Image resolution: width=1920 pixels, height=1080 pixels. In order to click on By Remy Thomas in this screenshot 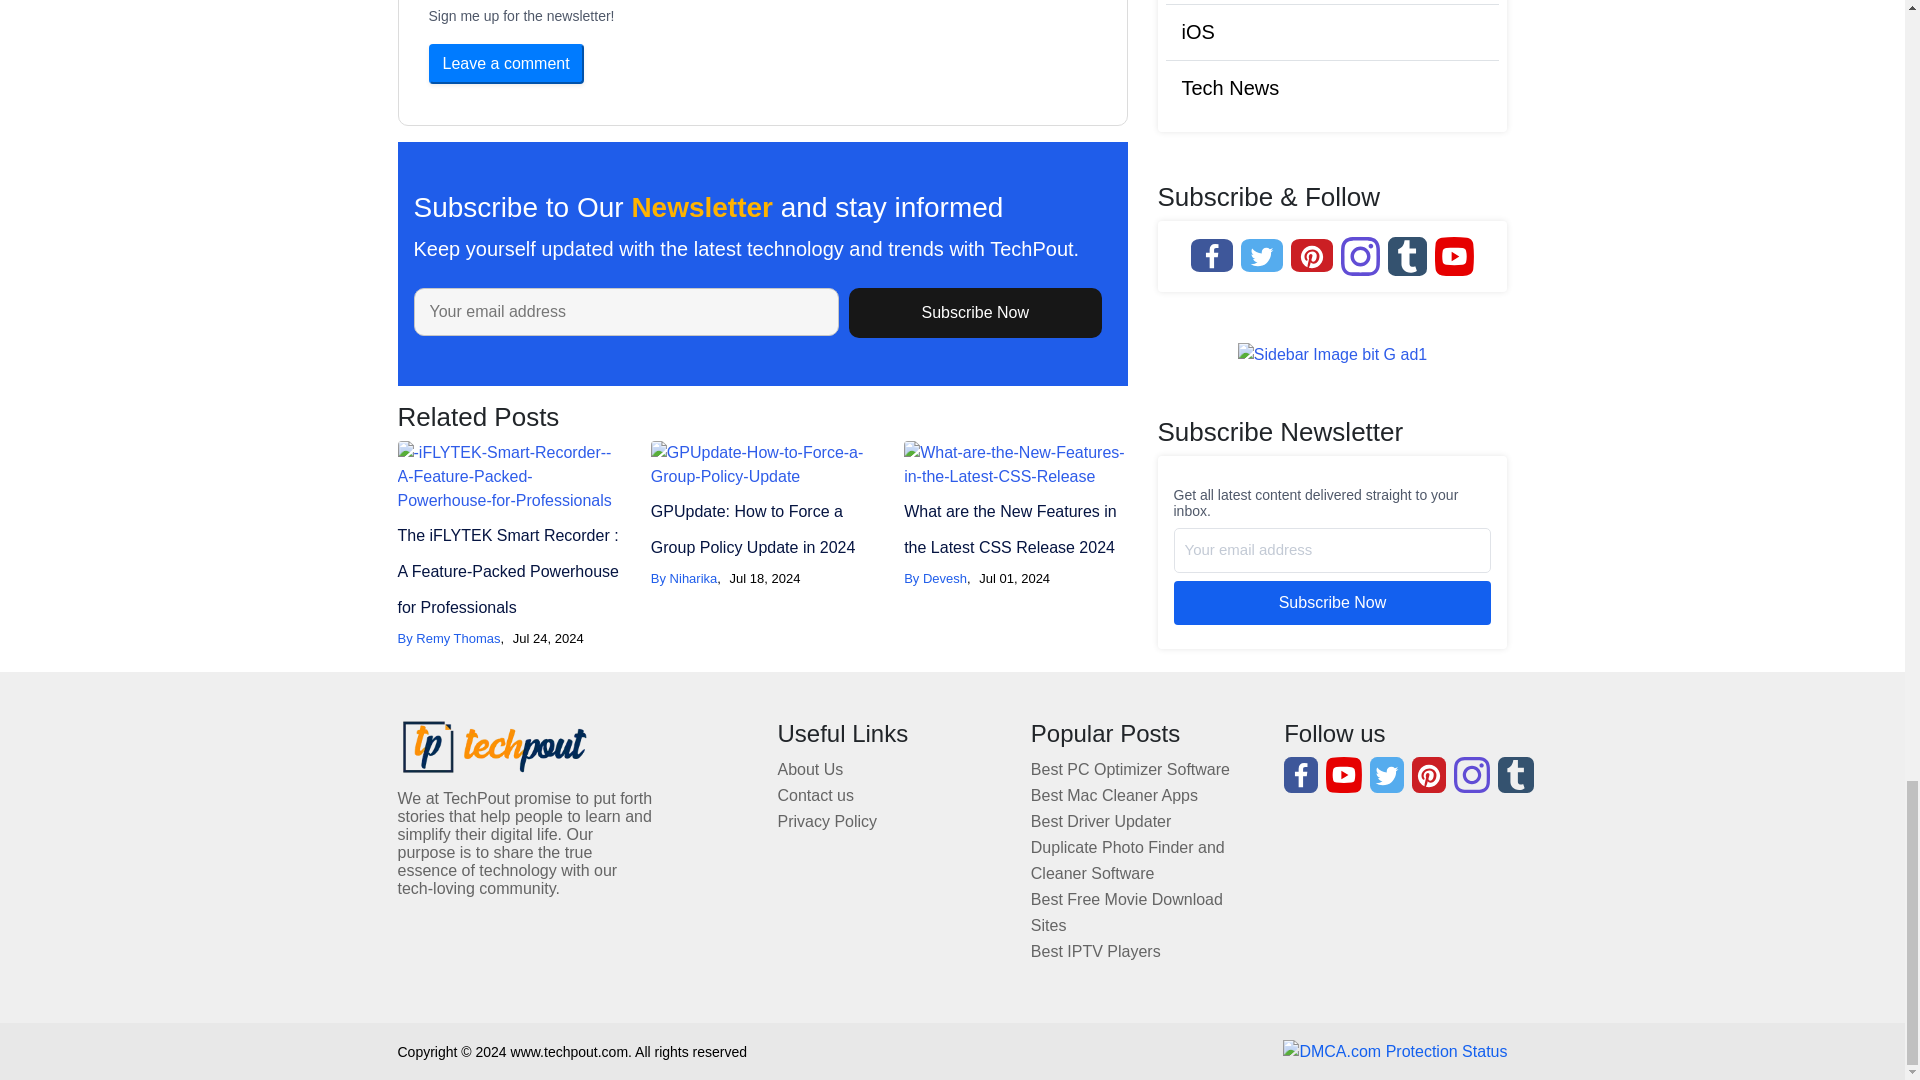, I will do `click(449, 638)`.